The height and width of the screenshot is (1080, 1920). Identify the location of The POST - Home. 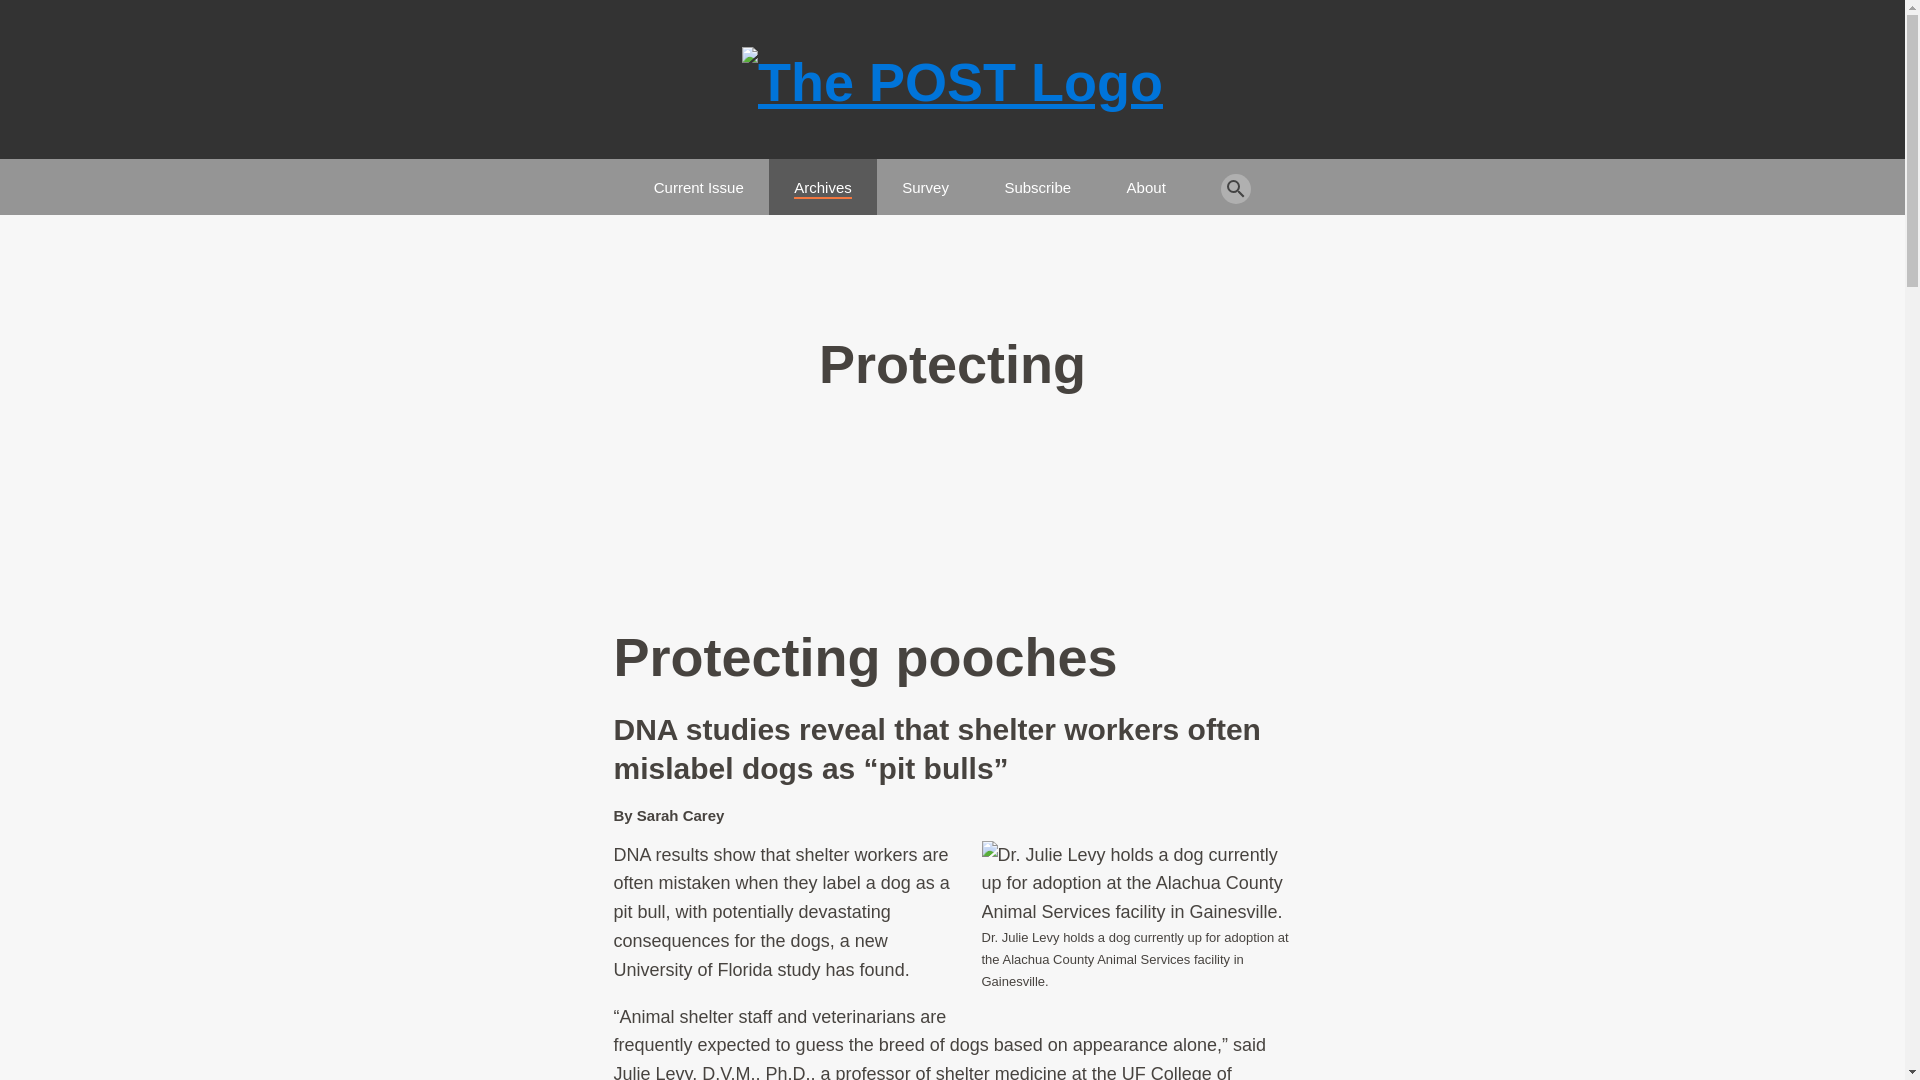
(952, 82).